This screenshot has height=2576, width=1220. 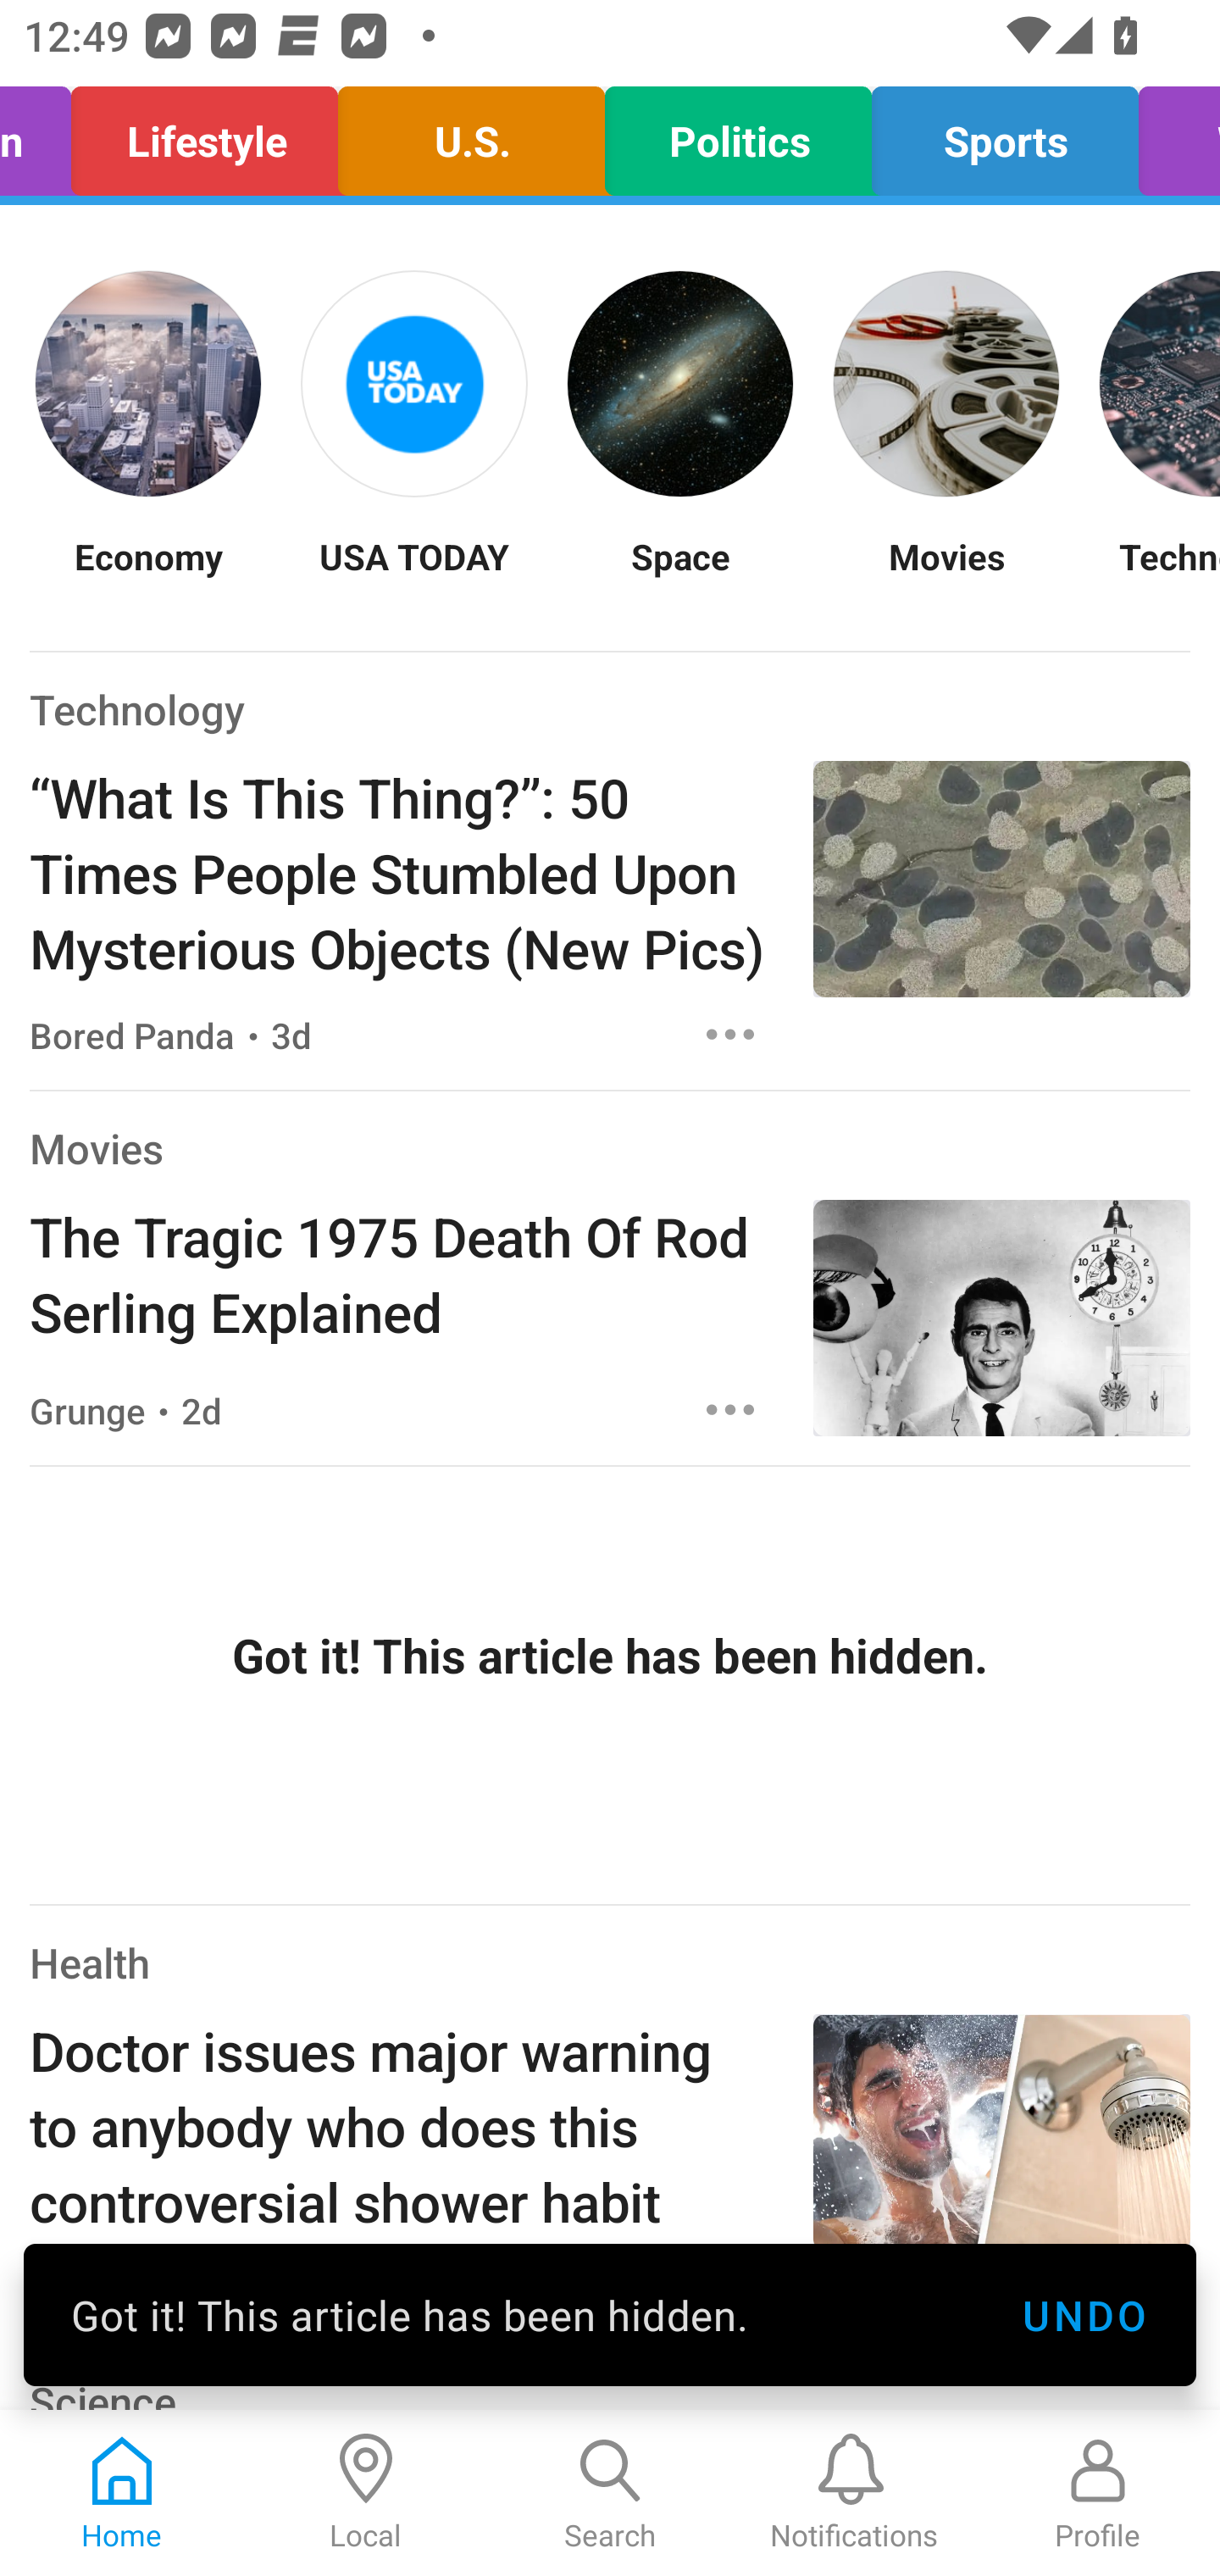 I want to click on Health, so click(x=90, y=1963).